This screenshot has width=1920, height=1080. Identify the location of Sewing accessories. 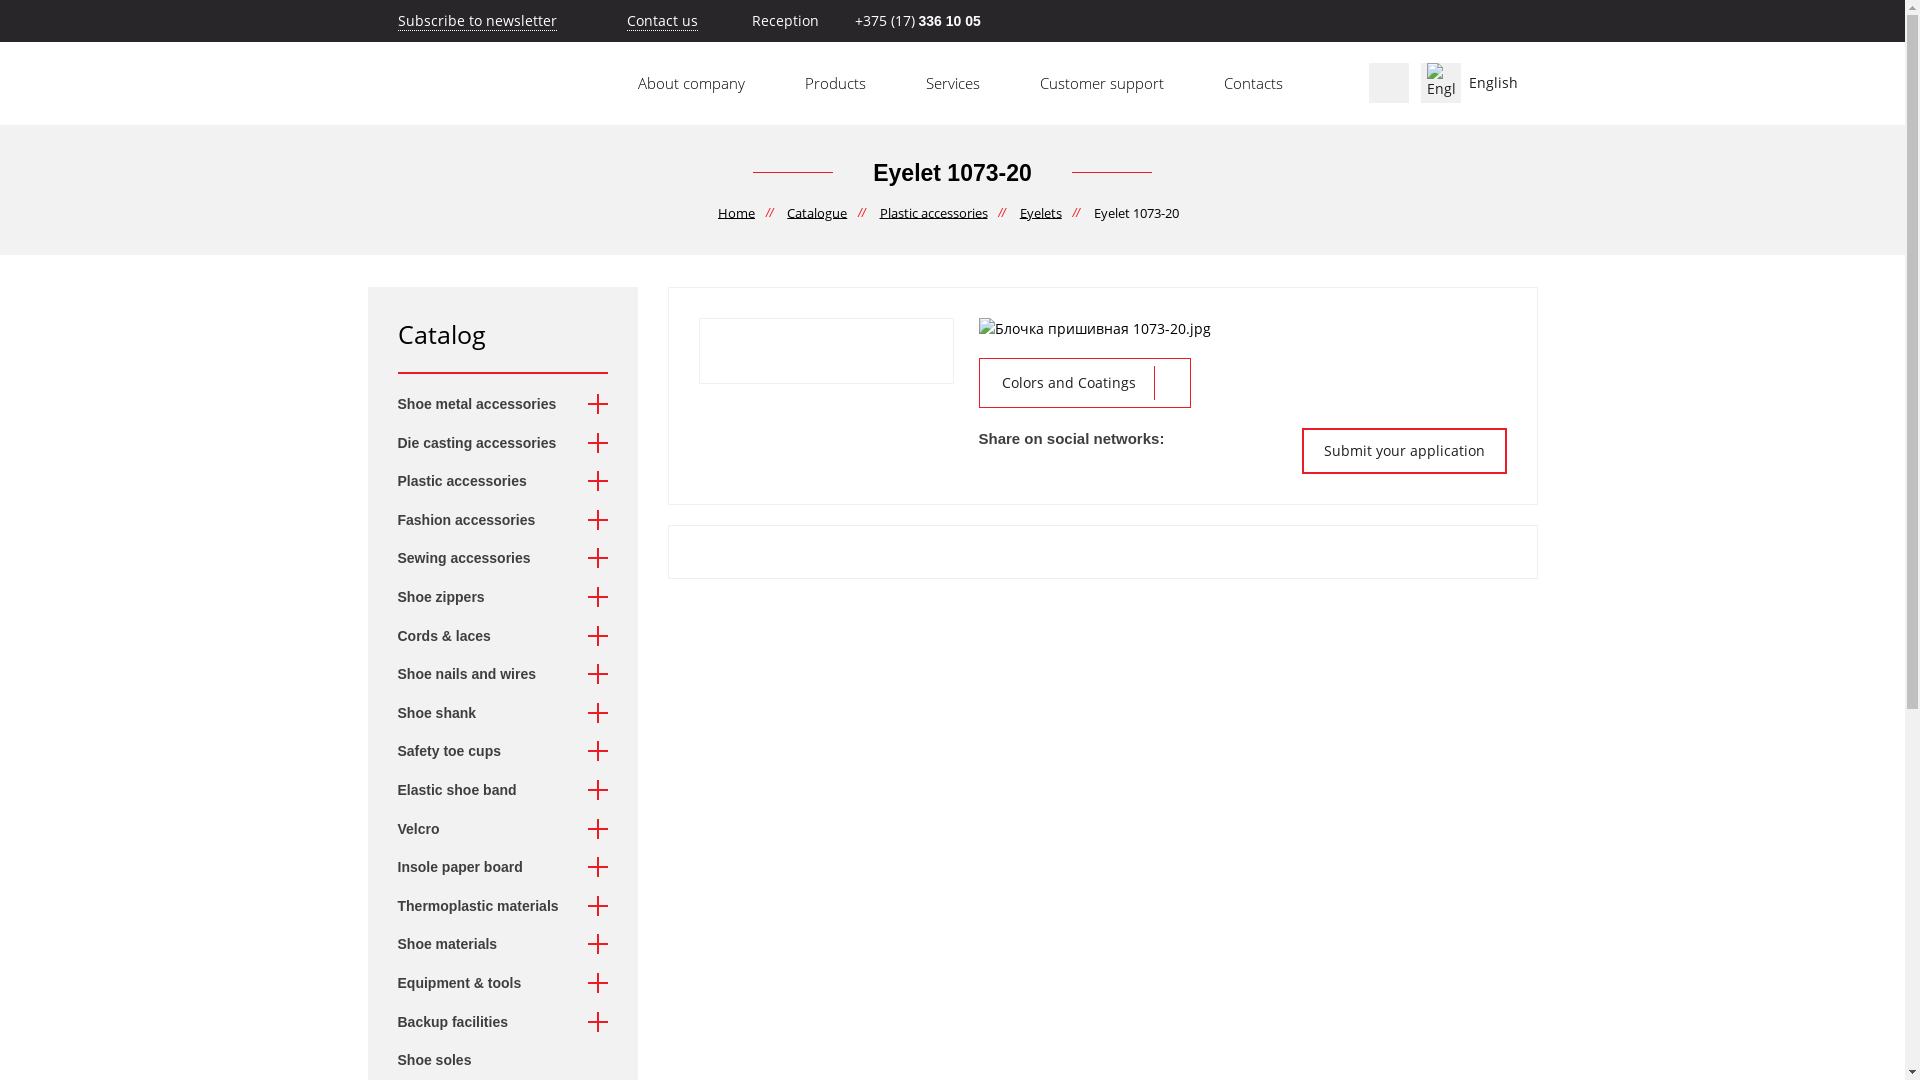
(476, 559).